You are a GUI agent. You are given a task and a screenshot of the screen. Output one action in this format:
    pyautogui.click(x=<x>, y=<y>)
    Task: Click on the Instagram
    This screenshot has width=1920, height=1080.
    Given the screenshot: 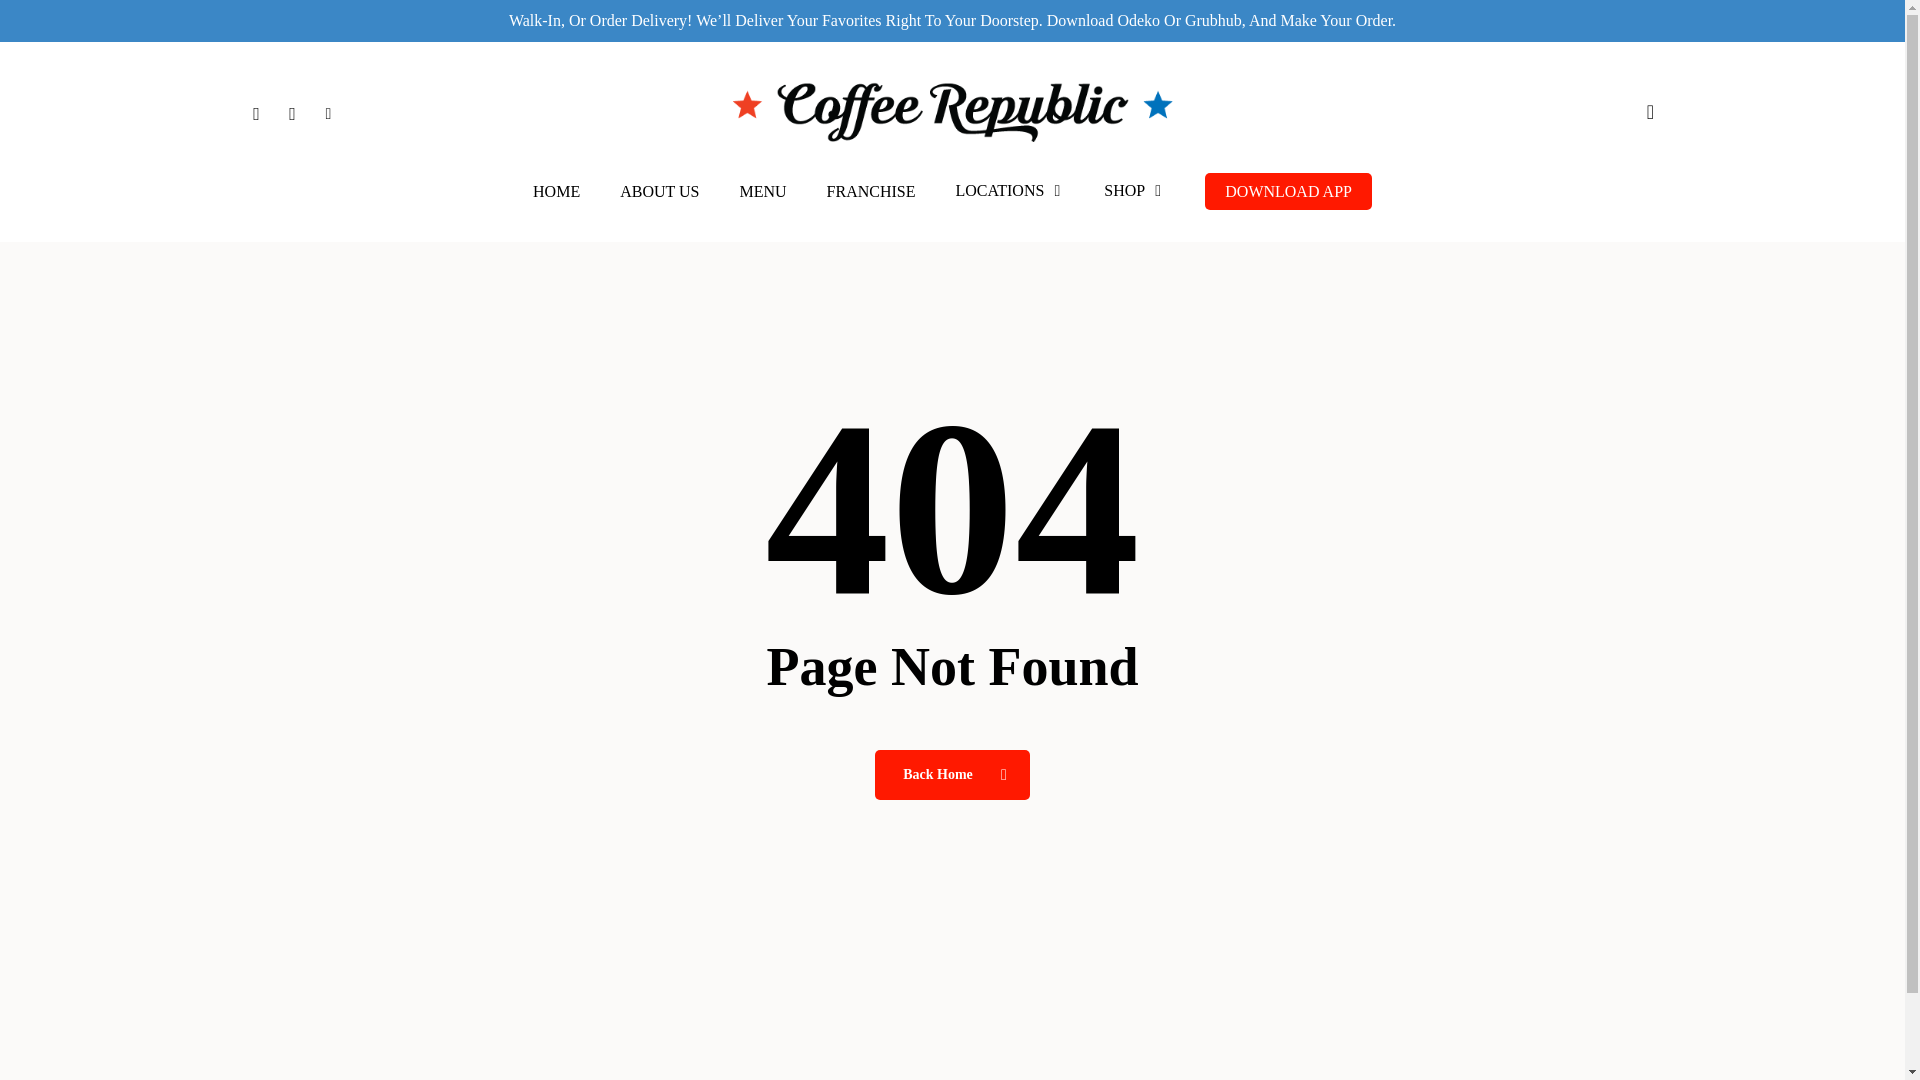 What is the action you would take?
    pyautogui.click(x=292, y=112)
    